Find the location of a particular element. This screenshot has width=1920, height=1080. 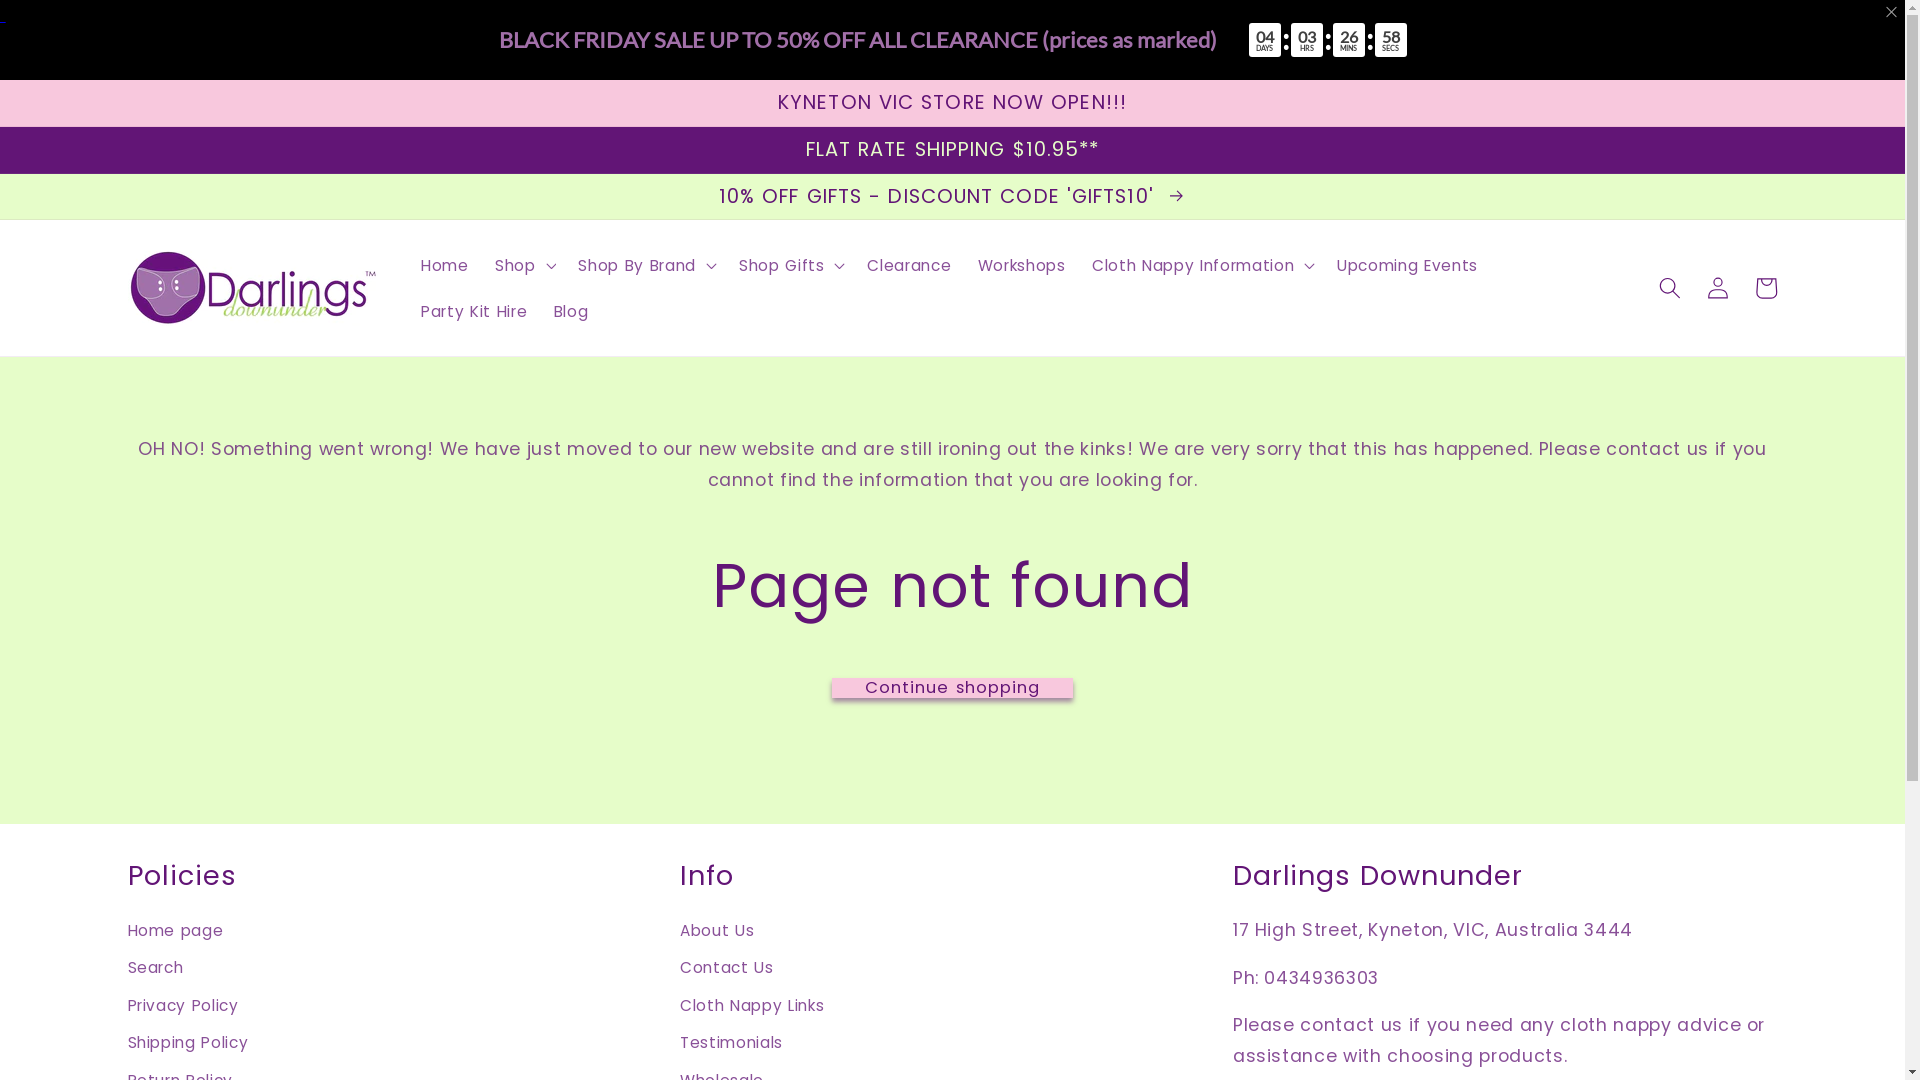

Privacy Policy is located at coordinates (184, 1006).